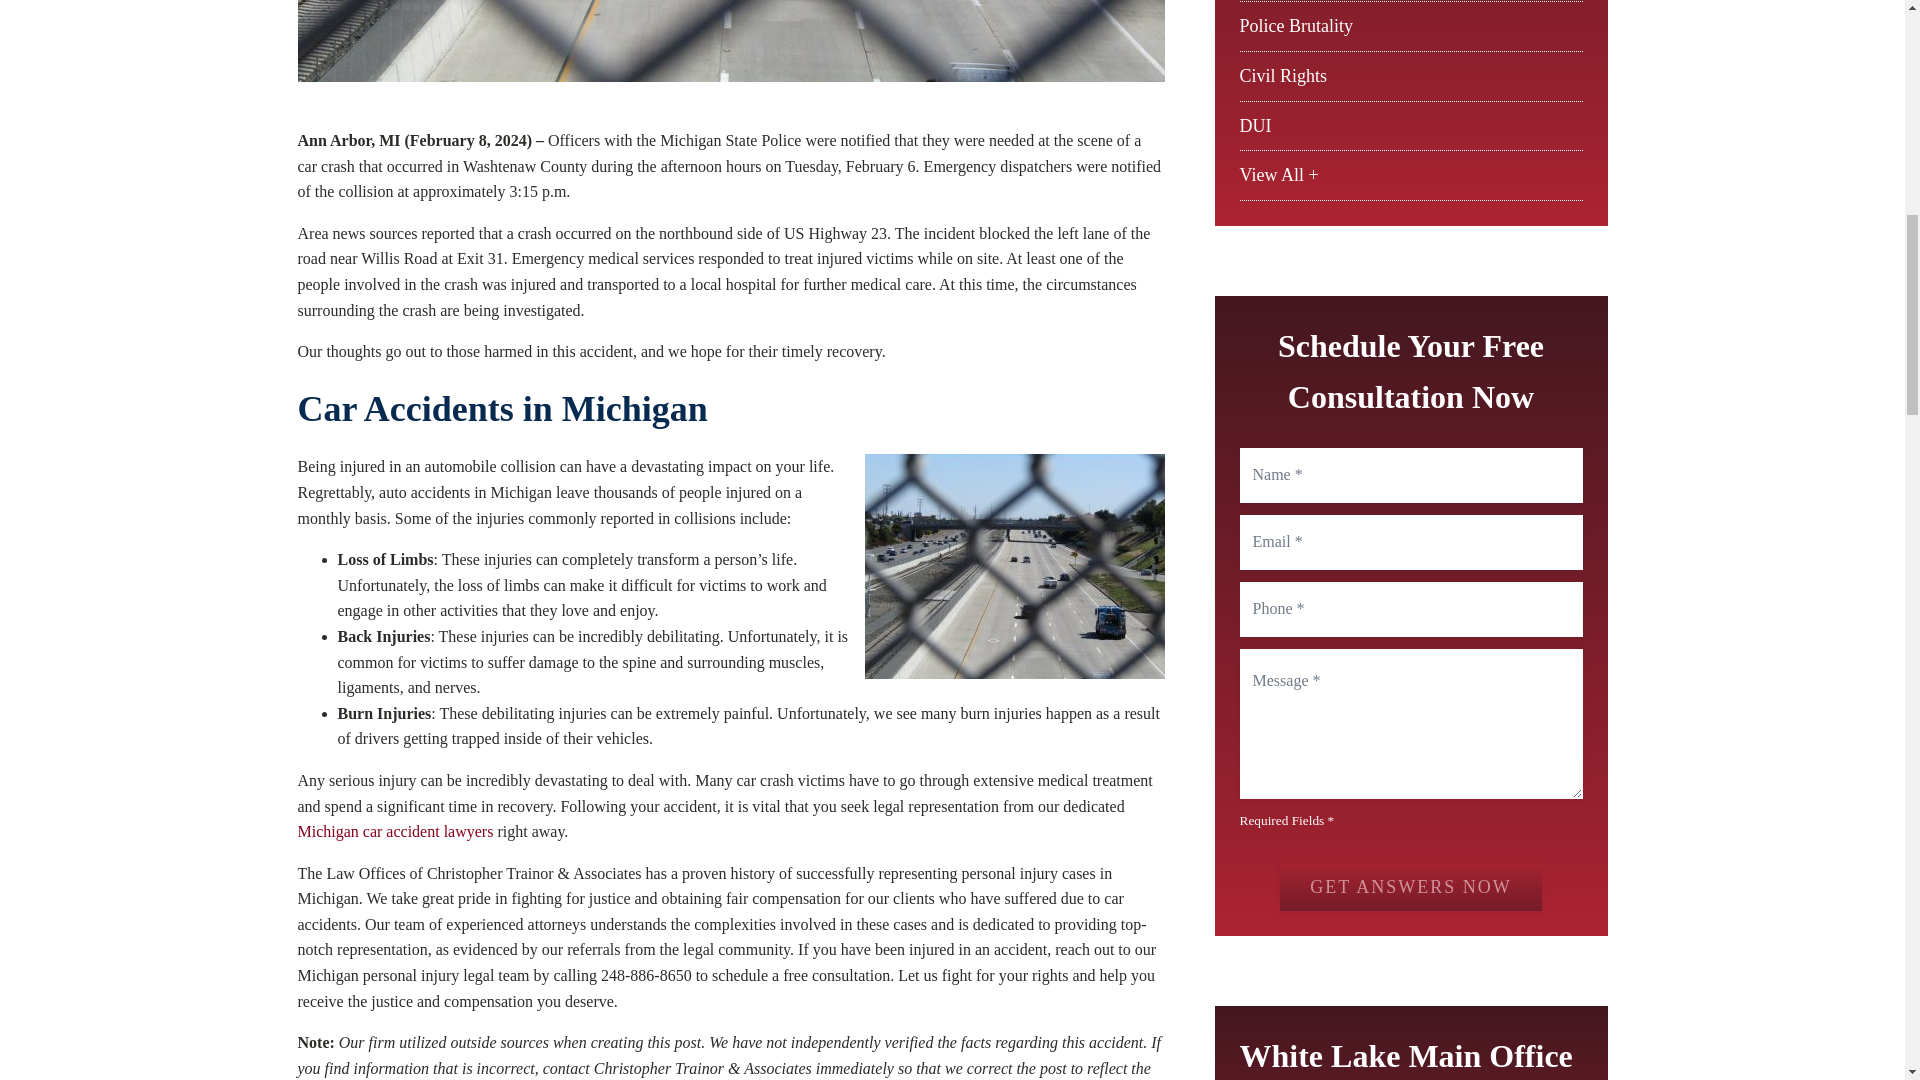 This screenshot has height=1080, width=1920. Describe the element at coordinates (1296, 26) in the screenshot. I see `Police Brutality` at that location.